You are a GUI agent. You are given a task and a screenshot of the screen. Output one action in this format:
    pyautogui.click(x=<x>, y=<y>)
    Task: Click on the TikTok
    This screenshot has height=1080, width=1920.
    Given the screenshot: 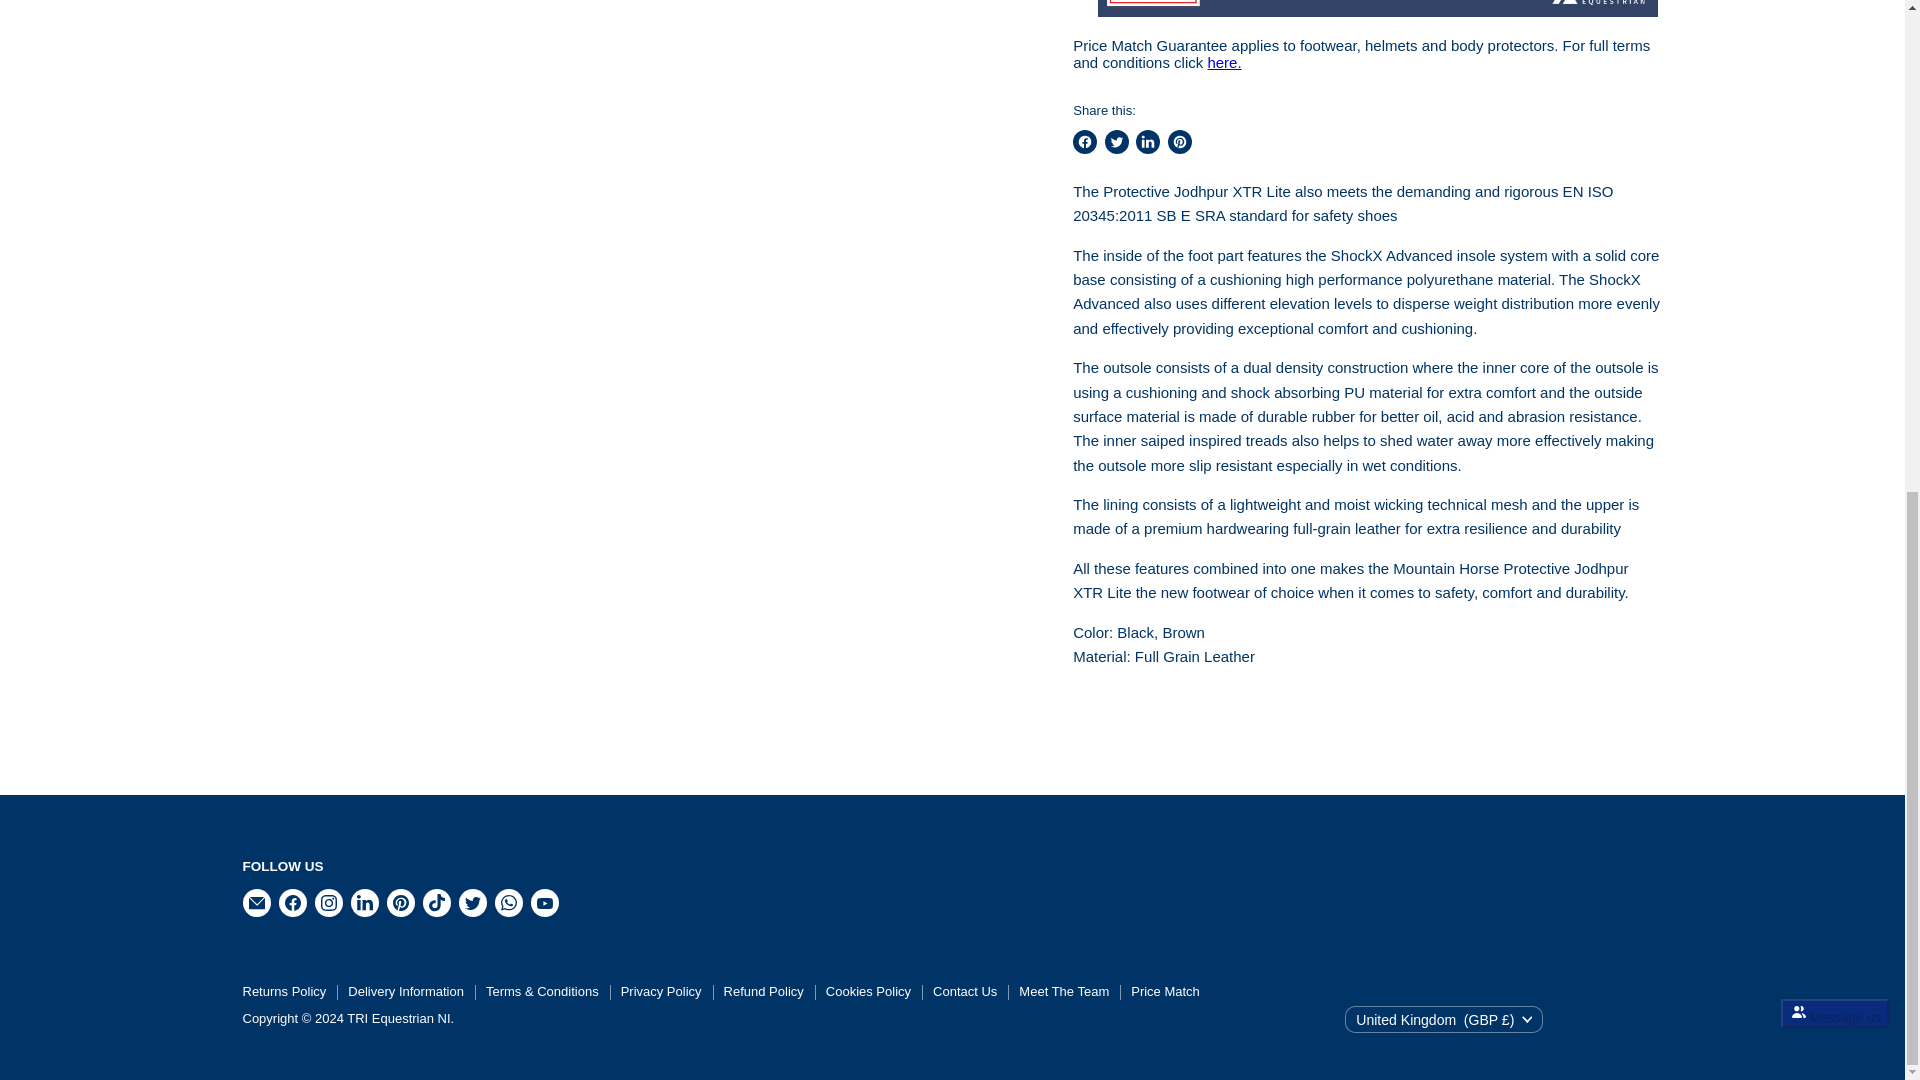 What is the action you would take?
    pyautogui.click(x=436, y=902)
    